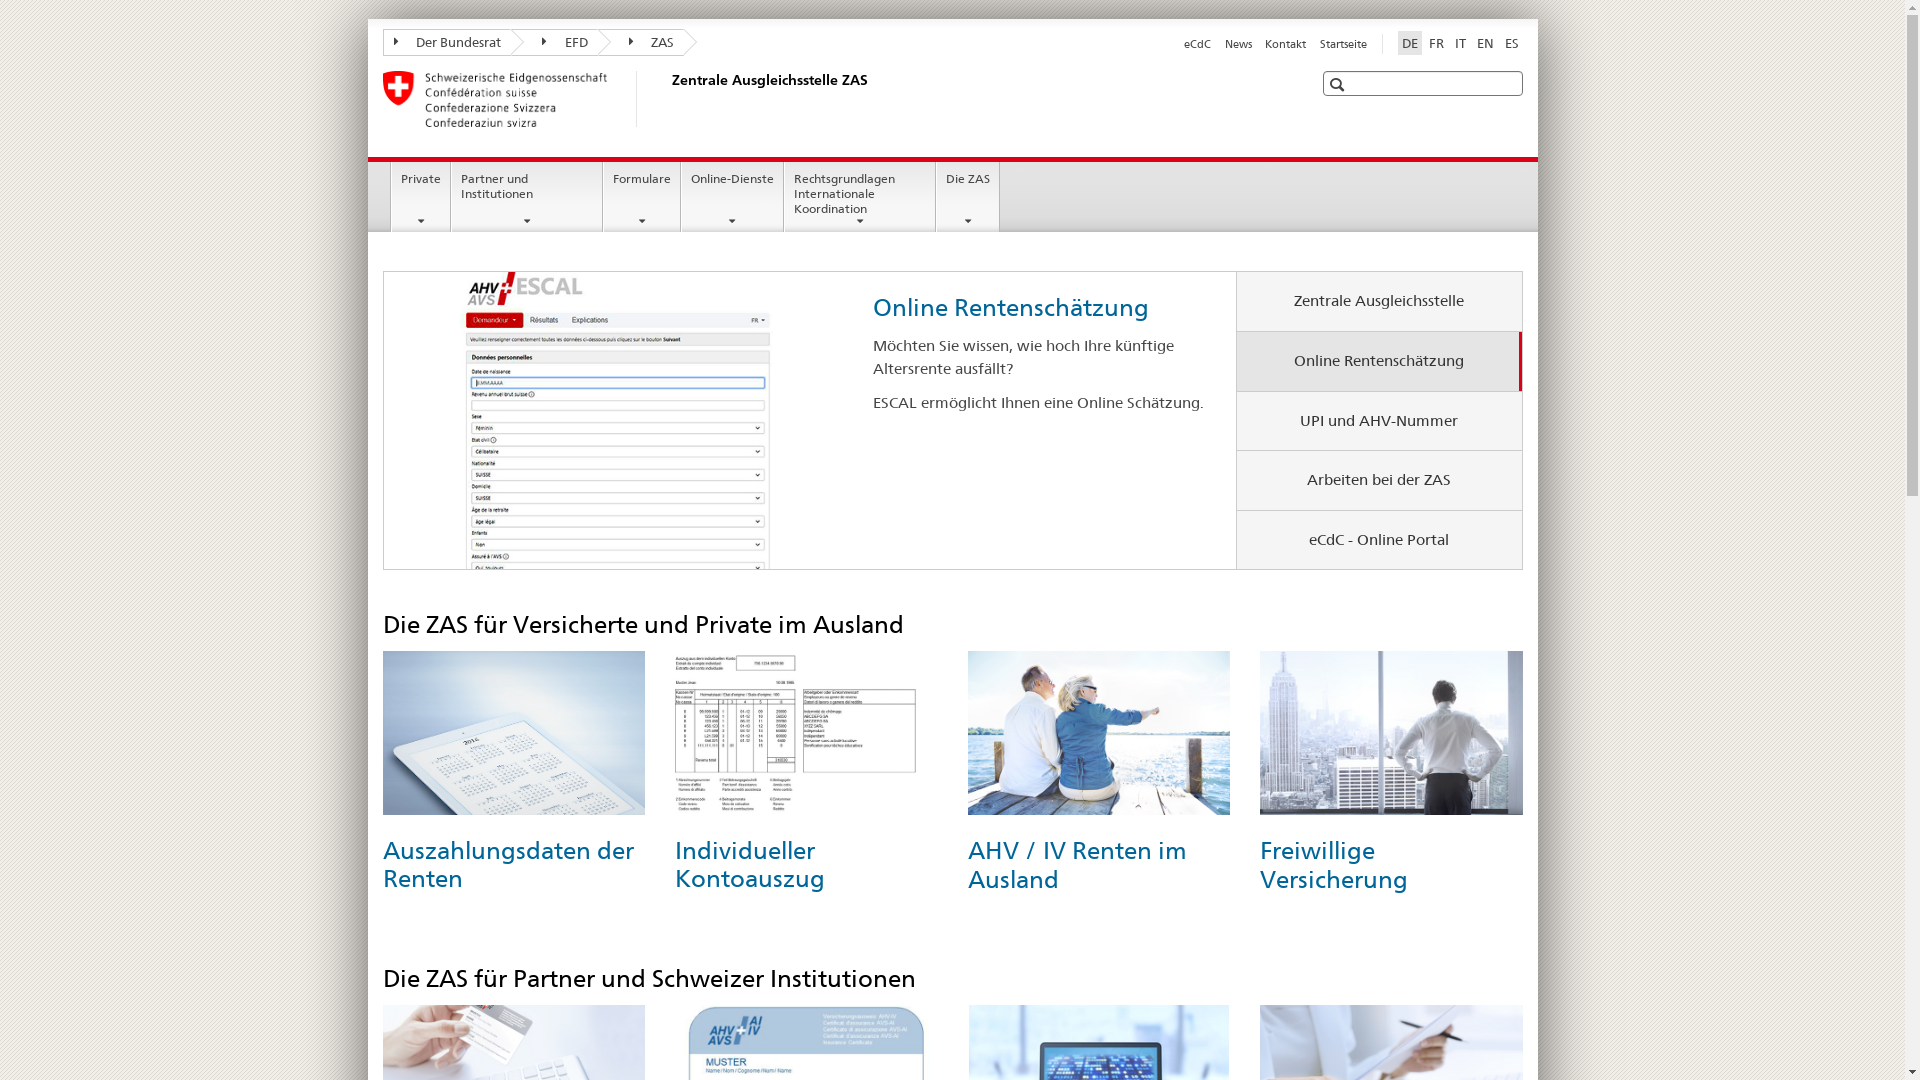 The height and width of the screenshot is (1080, 1920). What do you see at coordinates (1344, 44) in the screenshot?
I see `Startseite` at bounding box center [1344, 44].